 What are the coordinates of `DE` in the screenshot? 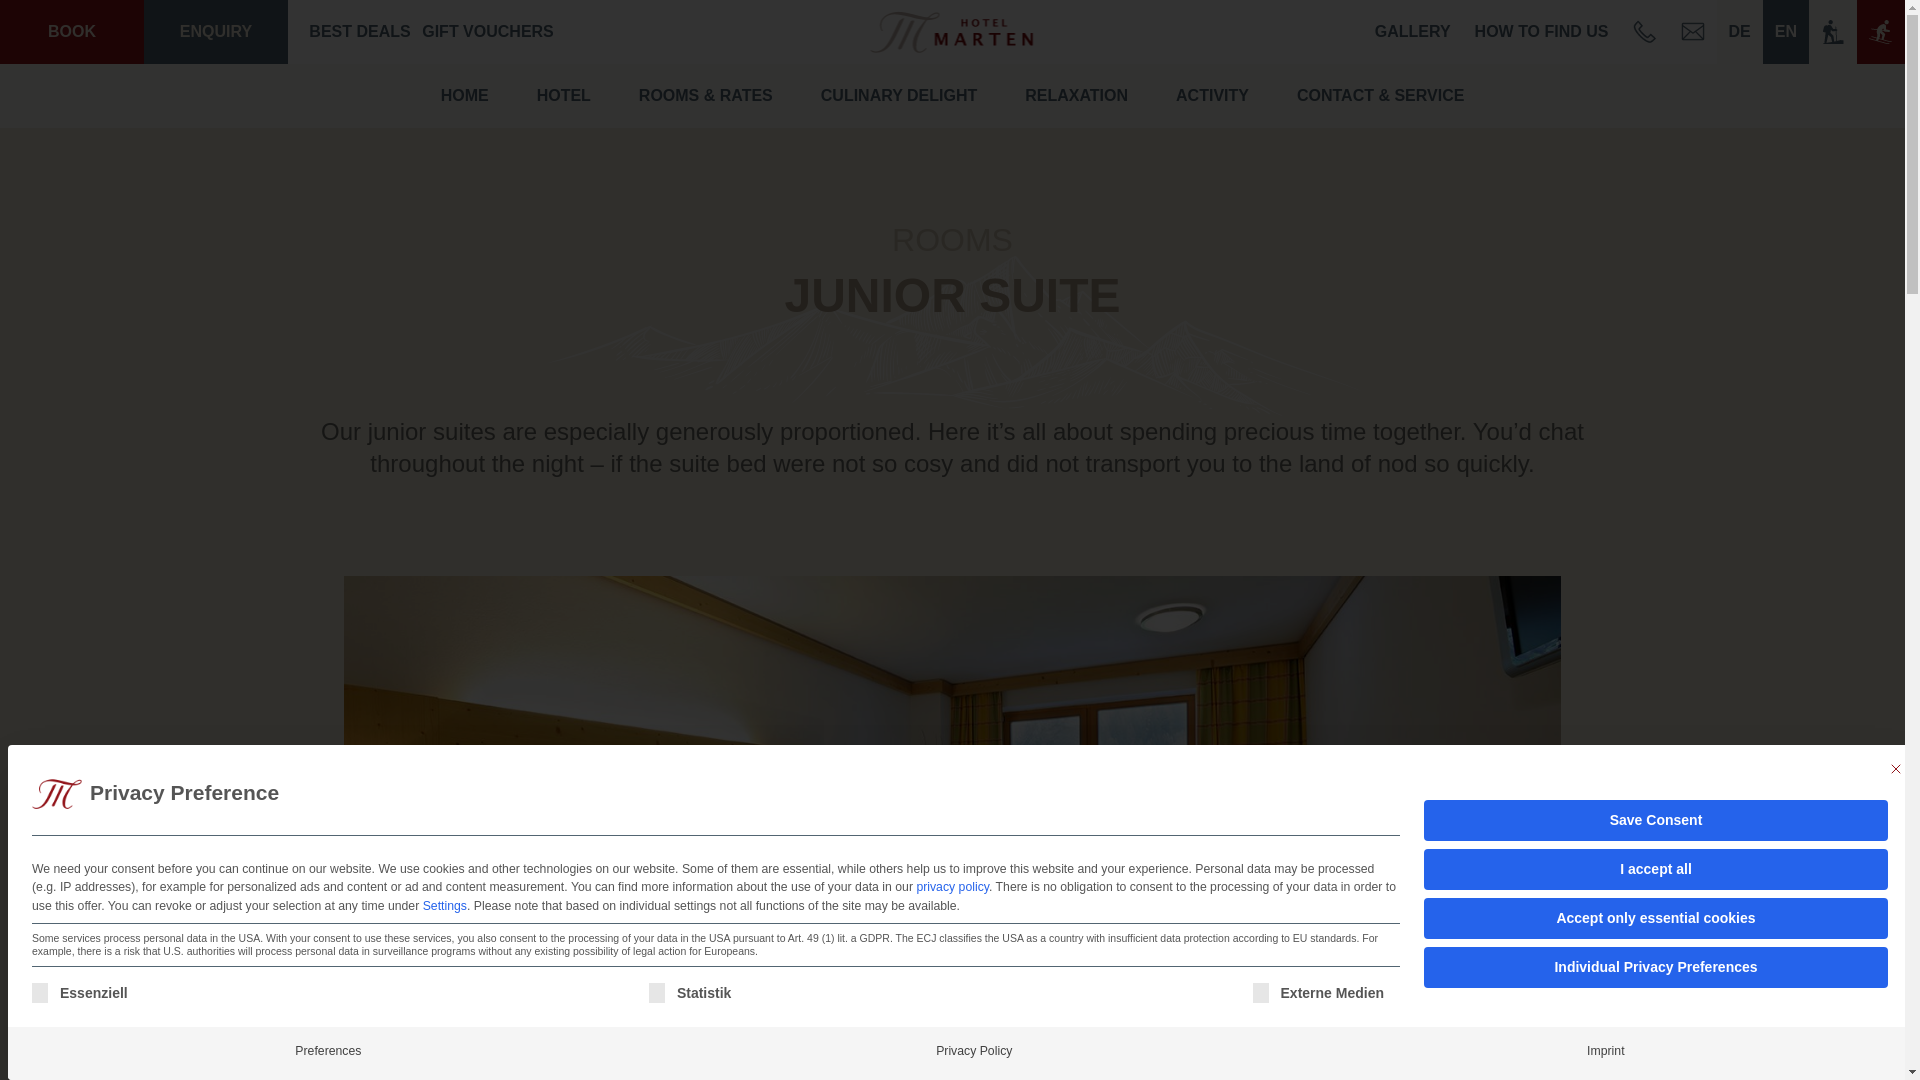 It's located at (1739, 32).